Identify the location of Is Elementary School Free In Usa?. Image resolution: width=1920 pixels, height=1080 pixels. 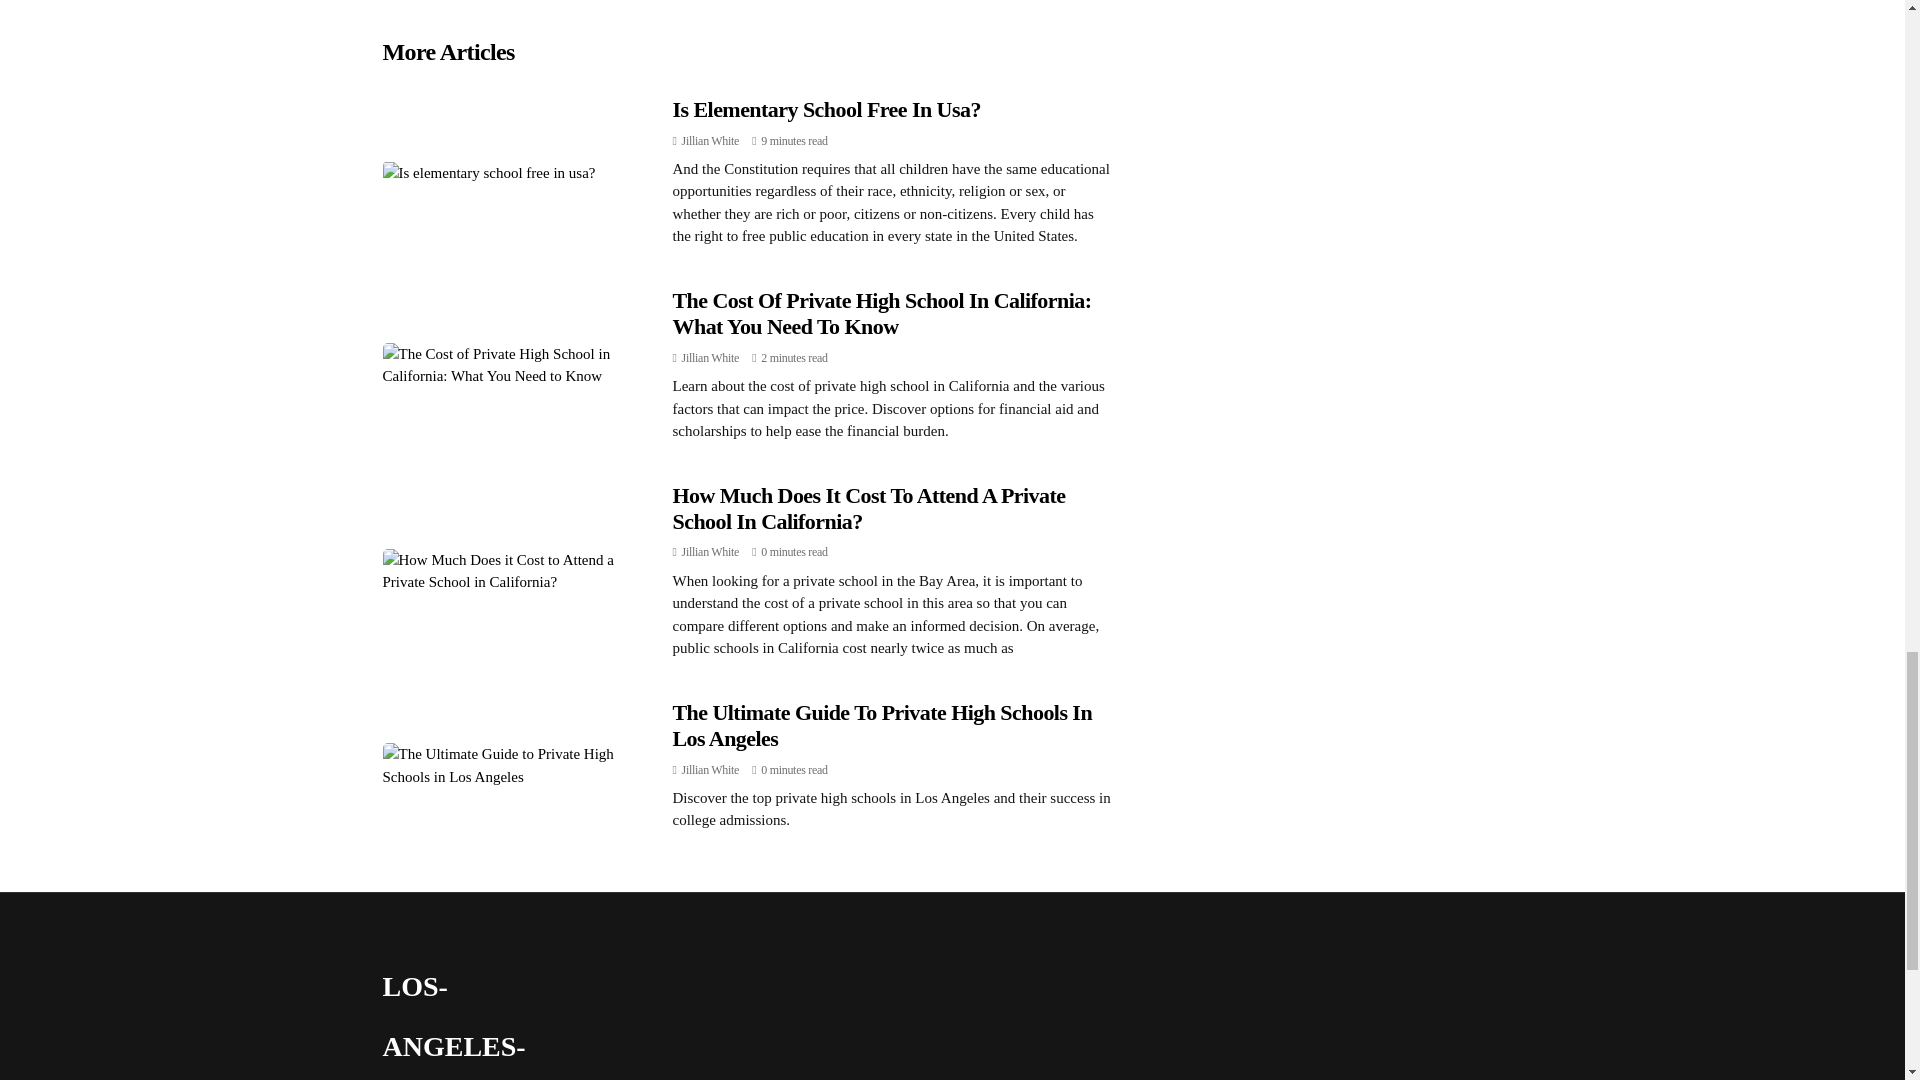
(826, 110).